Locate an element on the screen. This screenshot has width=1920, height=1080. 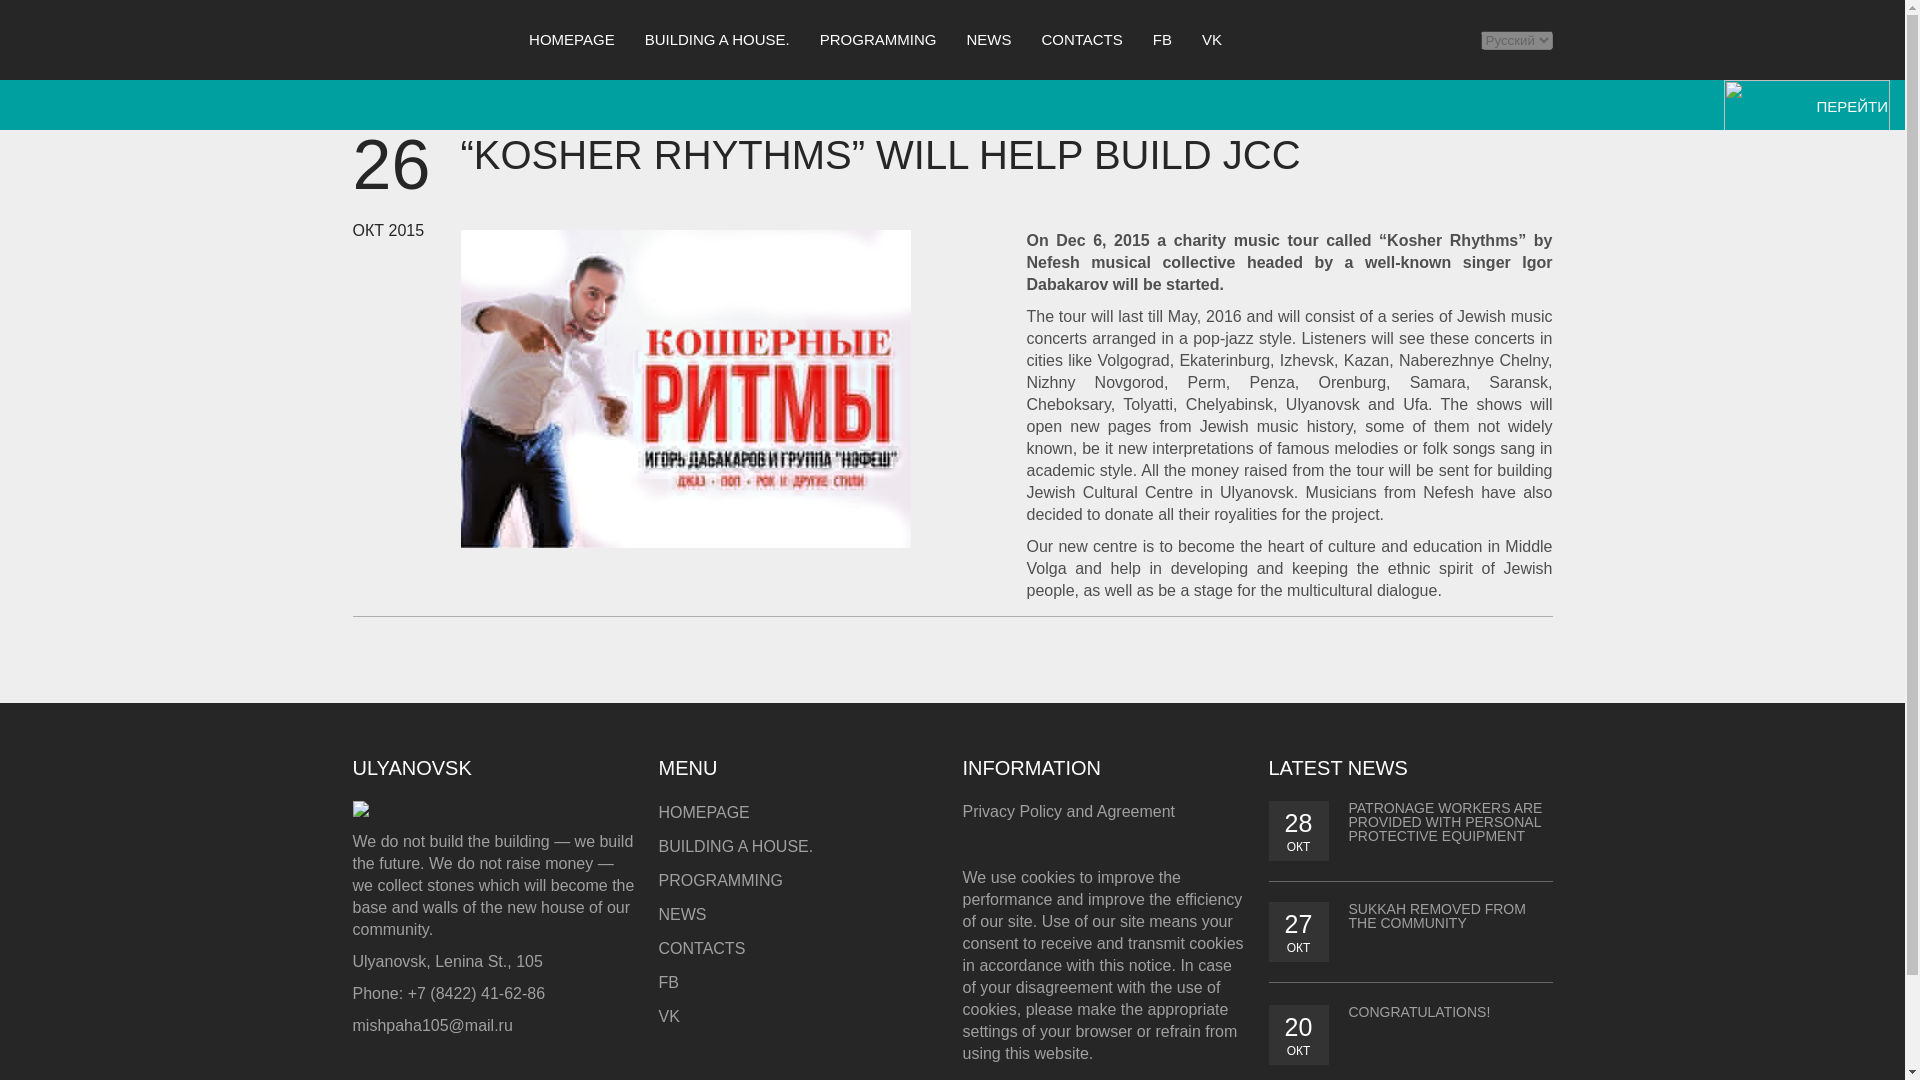
HOMEPAGE is located at coordinates (572, 40).